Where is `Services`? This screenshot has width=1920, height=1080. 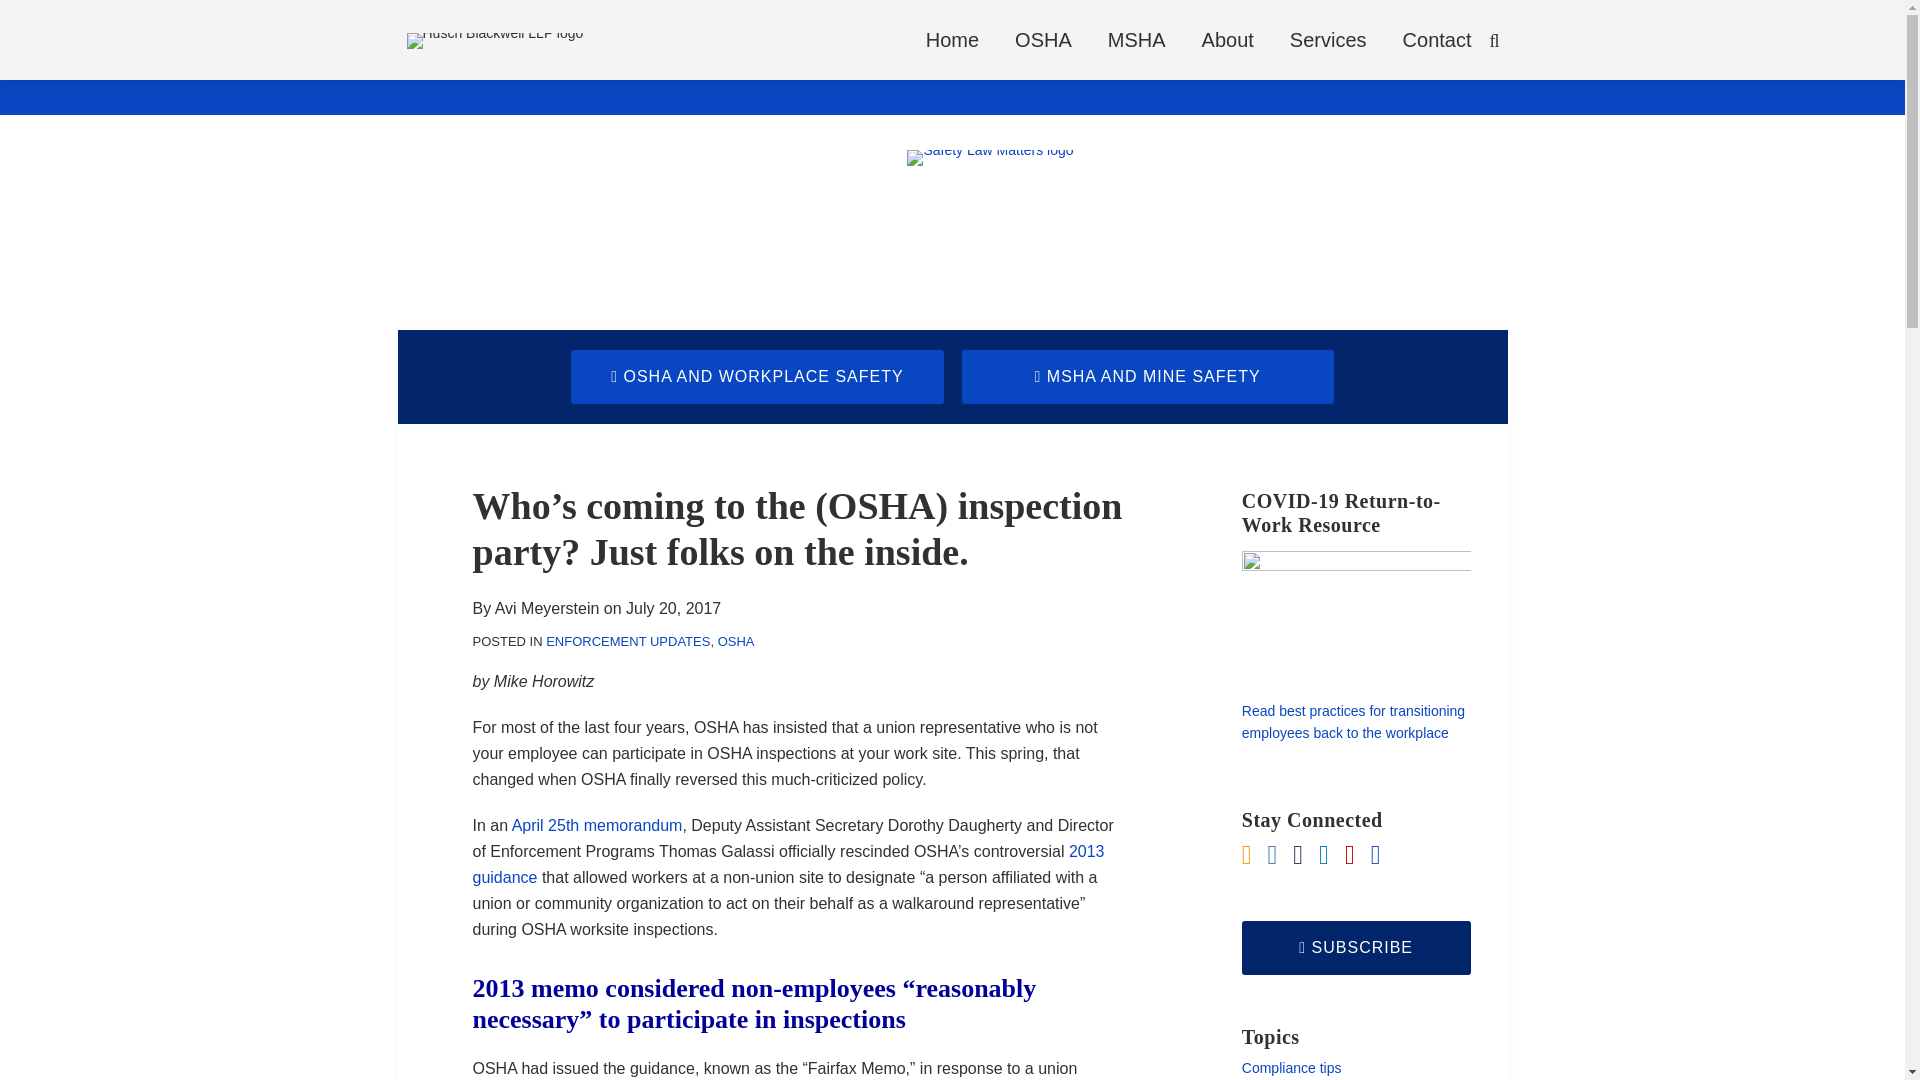
Services is located at coordinates (1328, 40).